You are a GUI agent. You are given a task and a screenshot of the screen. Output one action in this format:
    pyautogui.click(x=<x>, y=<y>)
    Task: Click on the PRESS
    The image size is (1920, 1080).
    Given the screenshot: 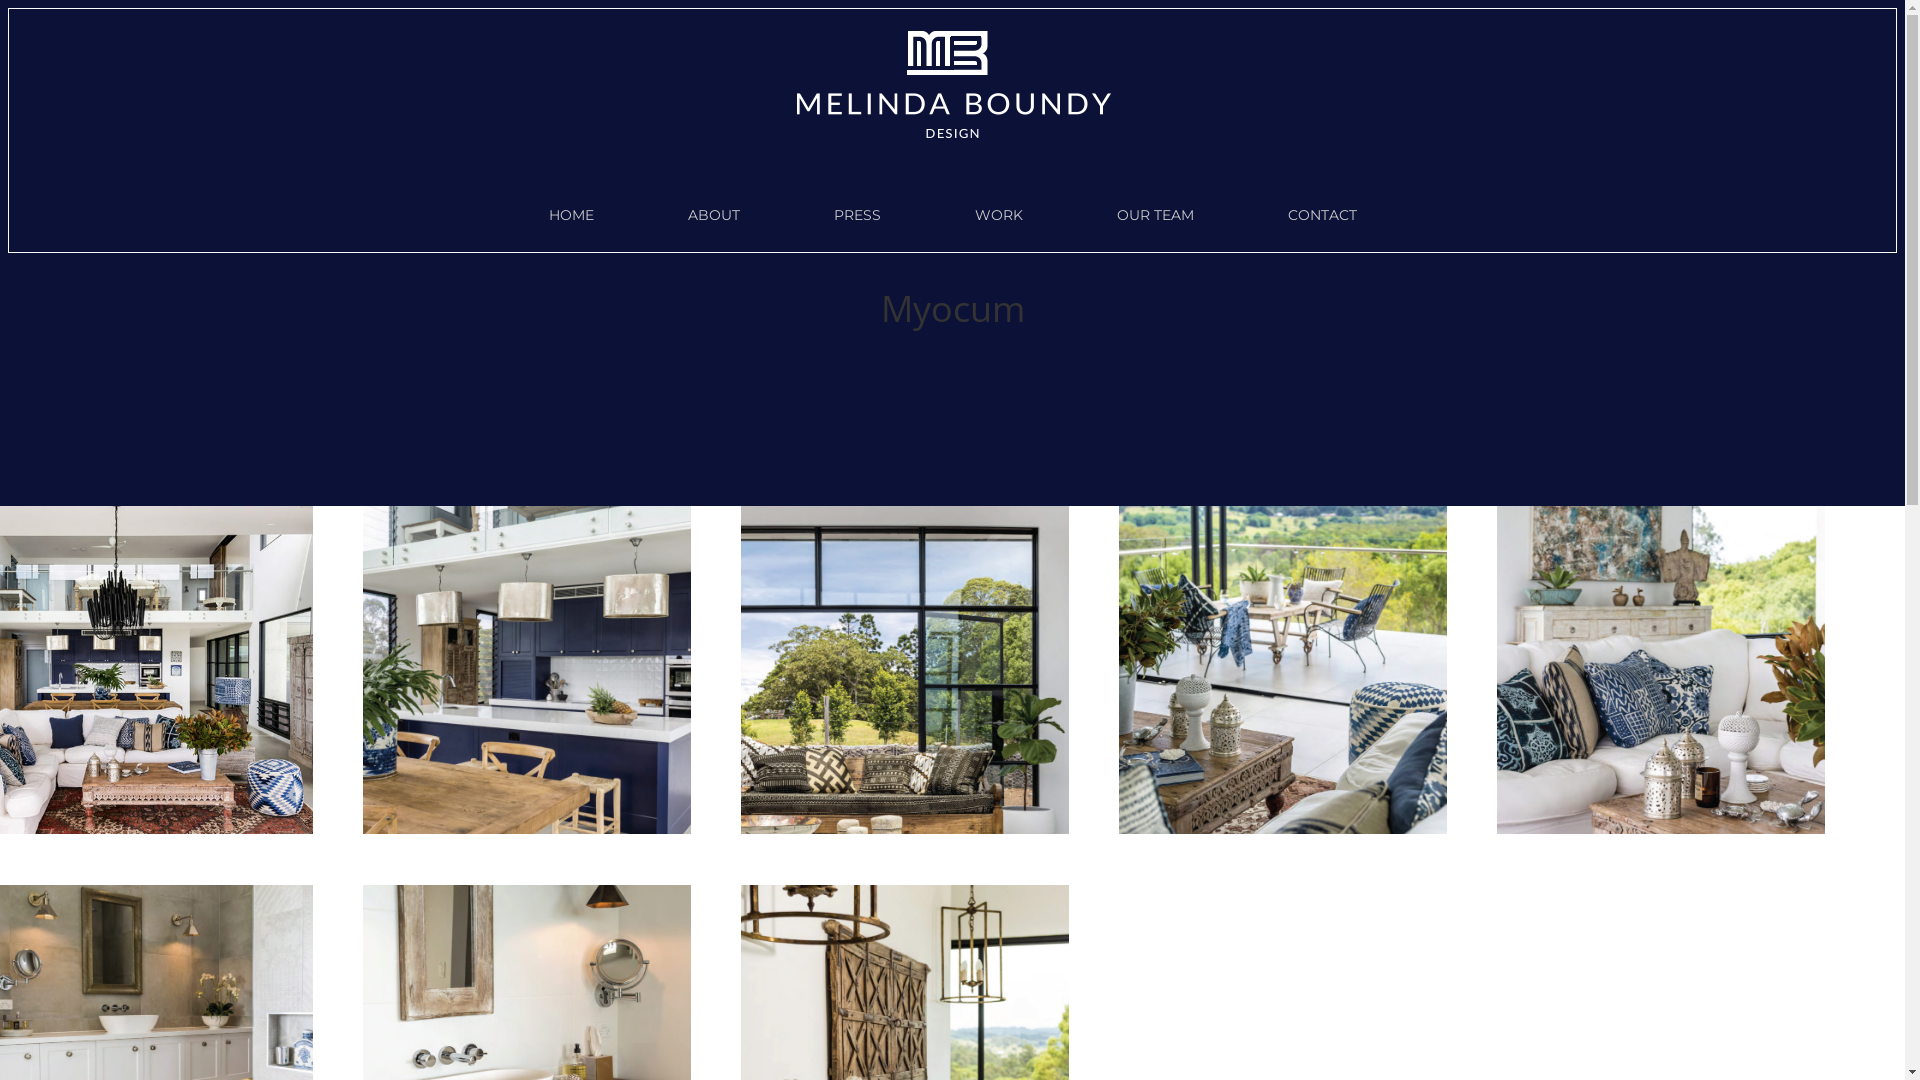 What is the action you would take?
    pyautogui.click(x=856, y=215)
    